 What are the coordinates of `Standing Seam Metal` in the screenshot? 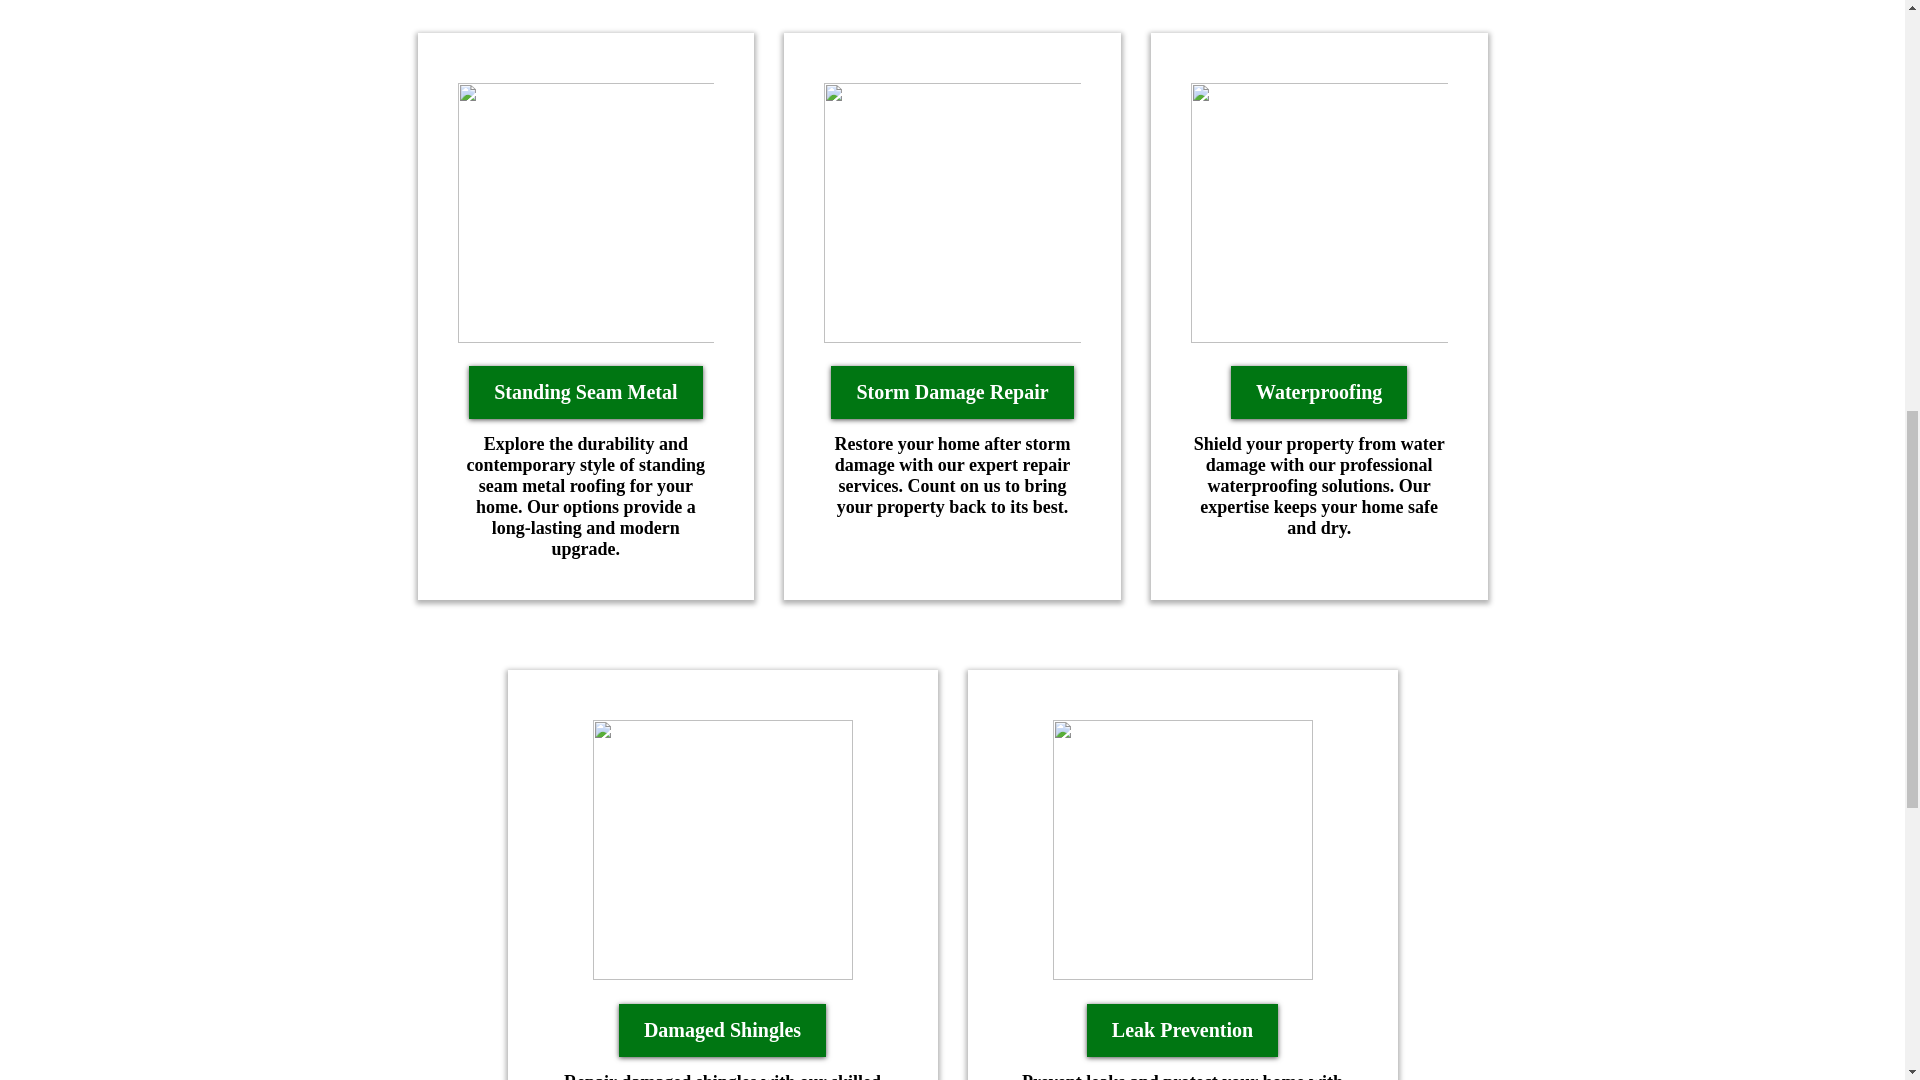 It's located at (585, 392).